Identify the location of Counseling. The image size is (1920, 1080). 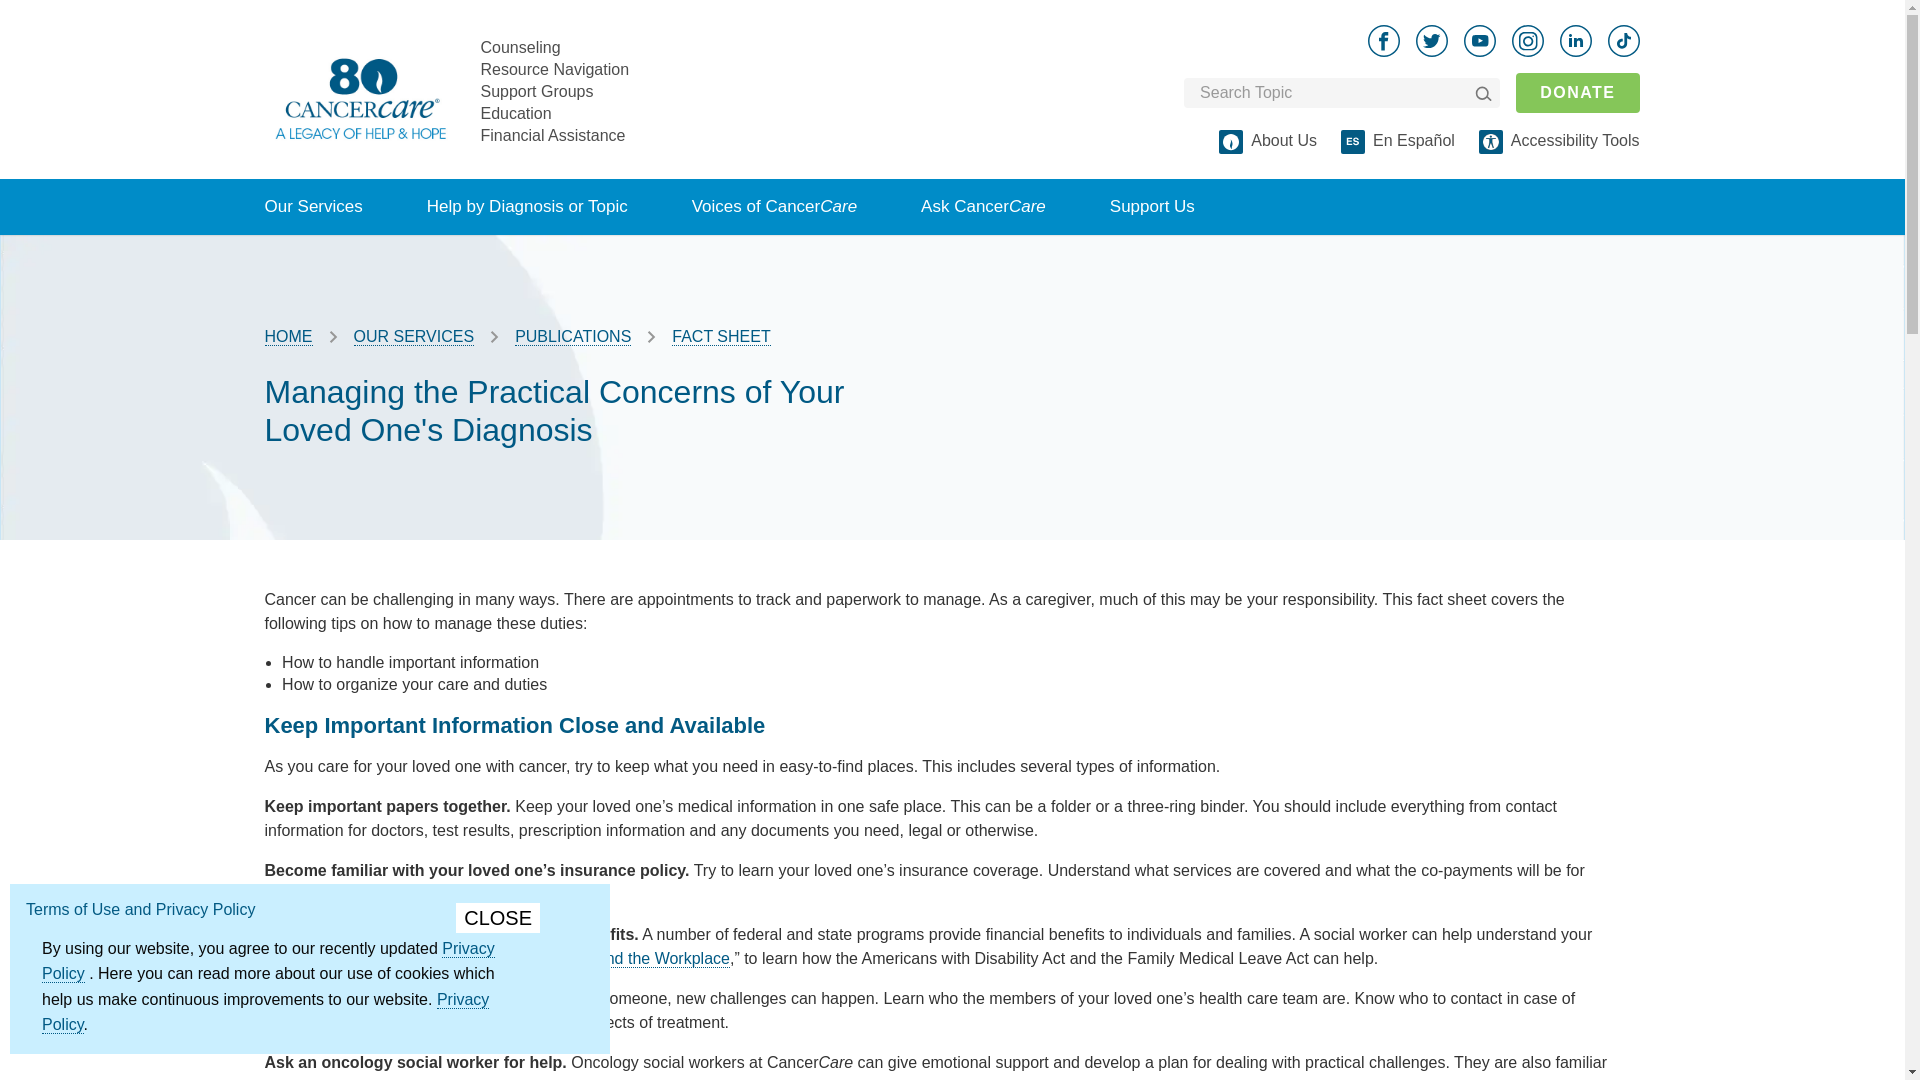
(520, 46).